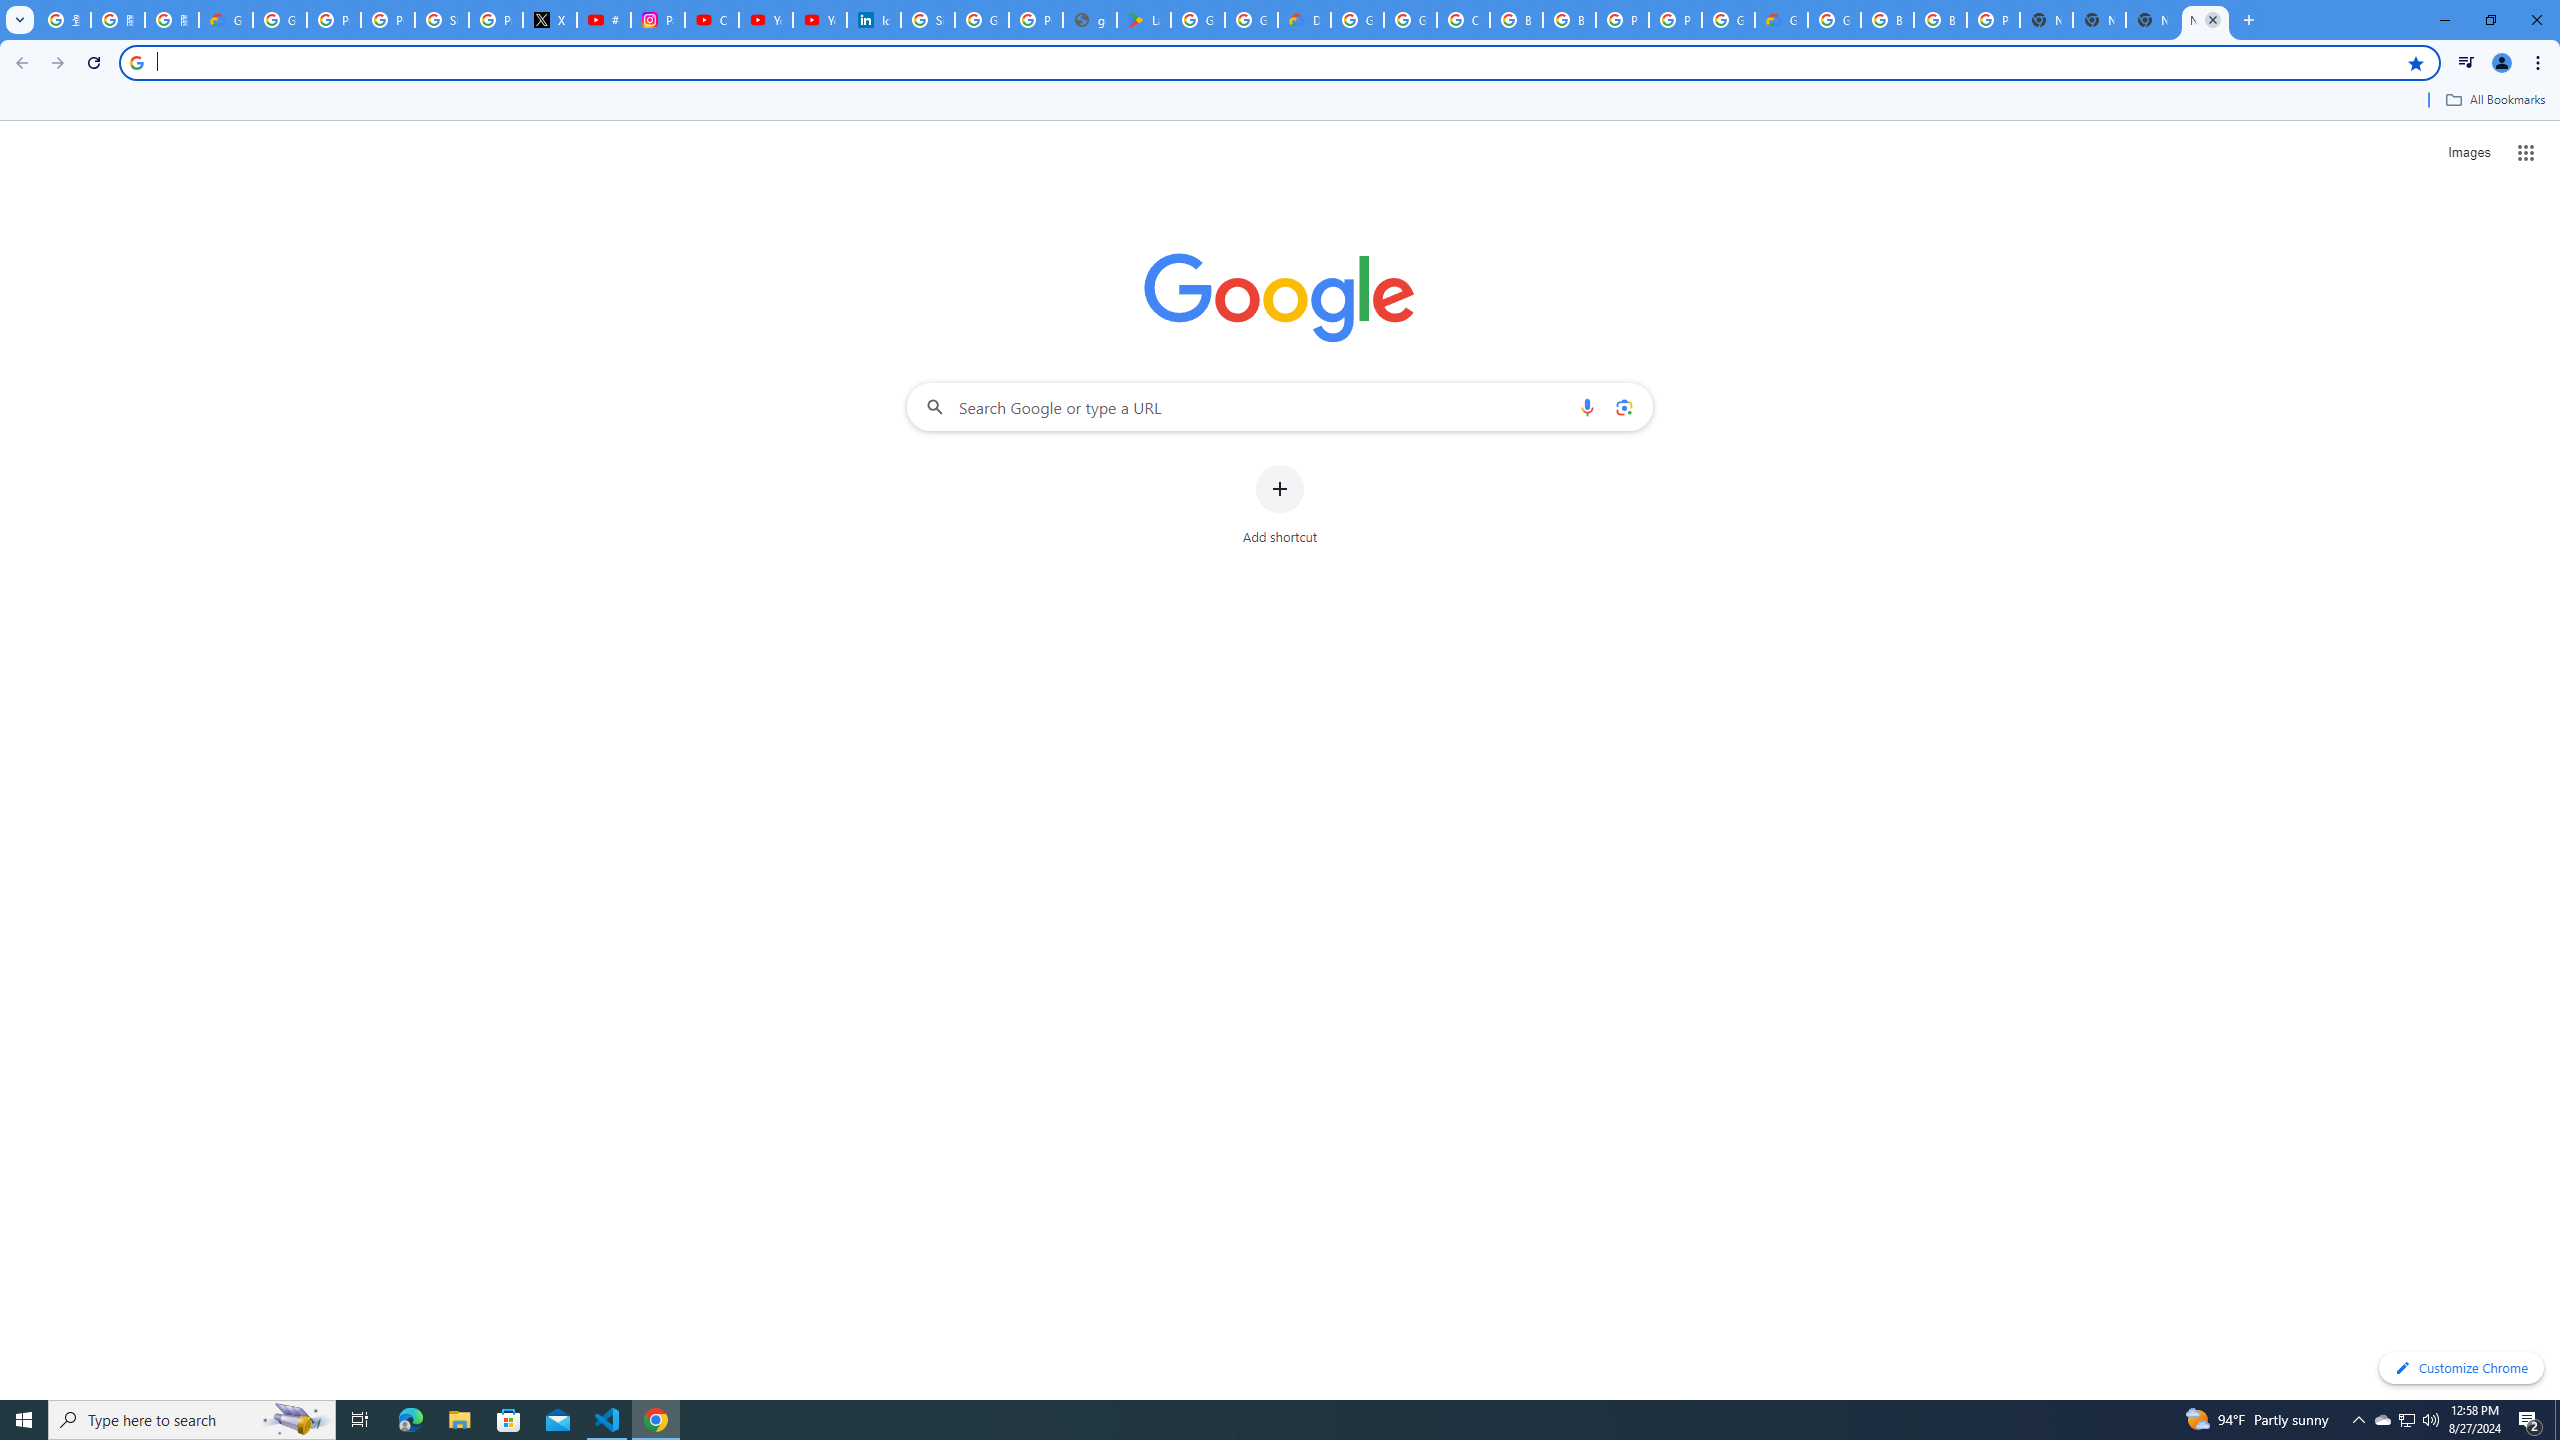 This screenshot has height=1440, width=2560. What do you see at coordinates (550, 20) in the screenshot?
I see `X` at bounding box center [550, 20].